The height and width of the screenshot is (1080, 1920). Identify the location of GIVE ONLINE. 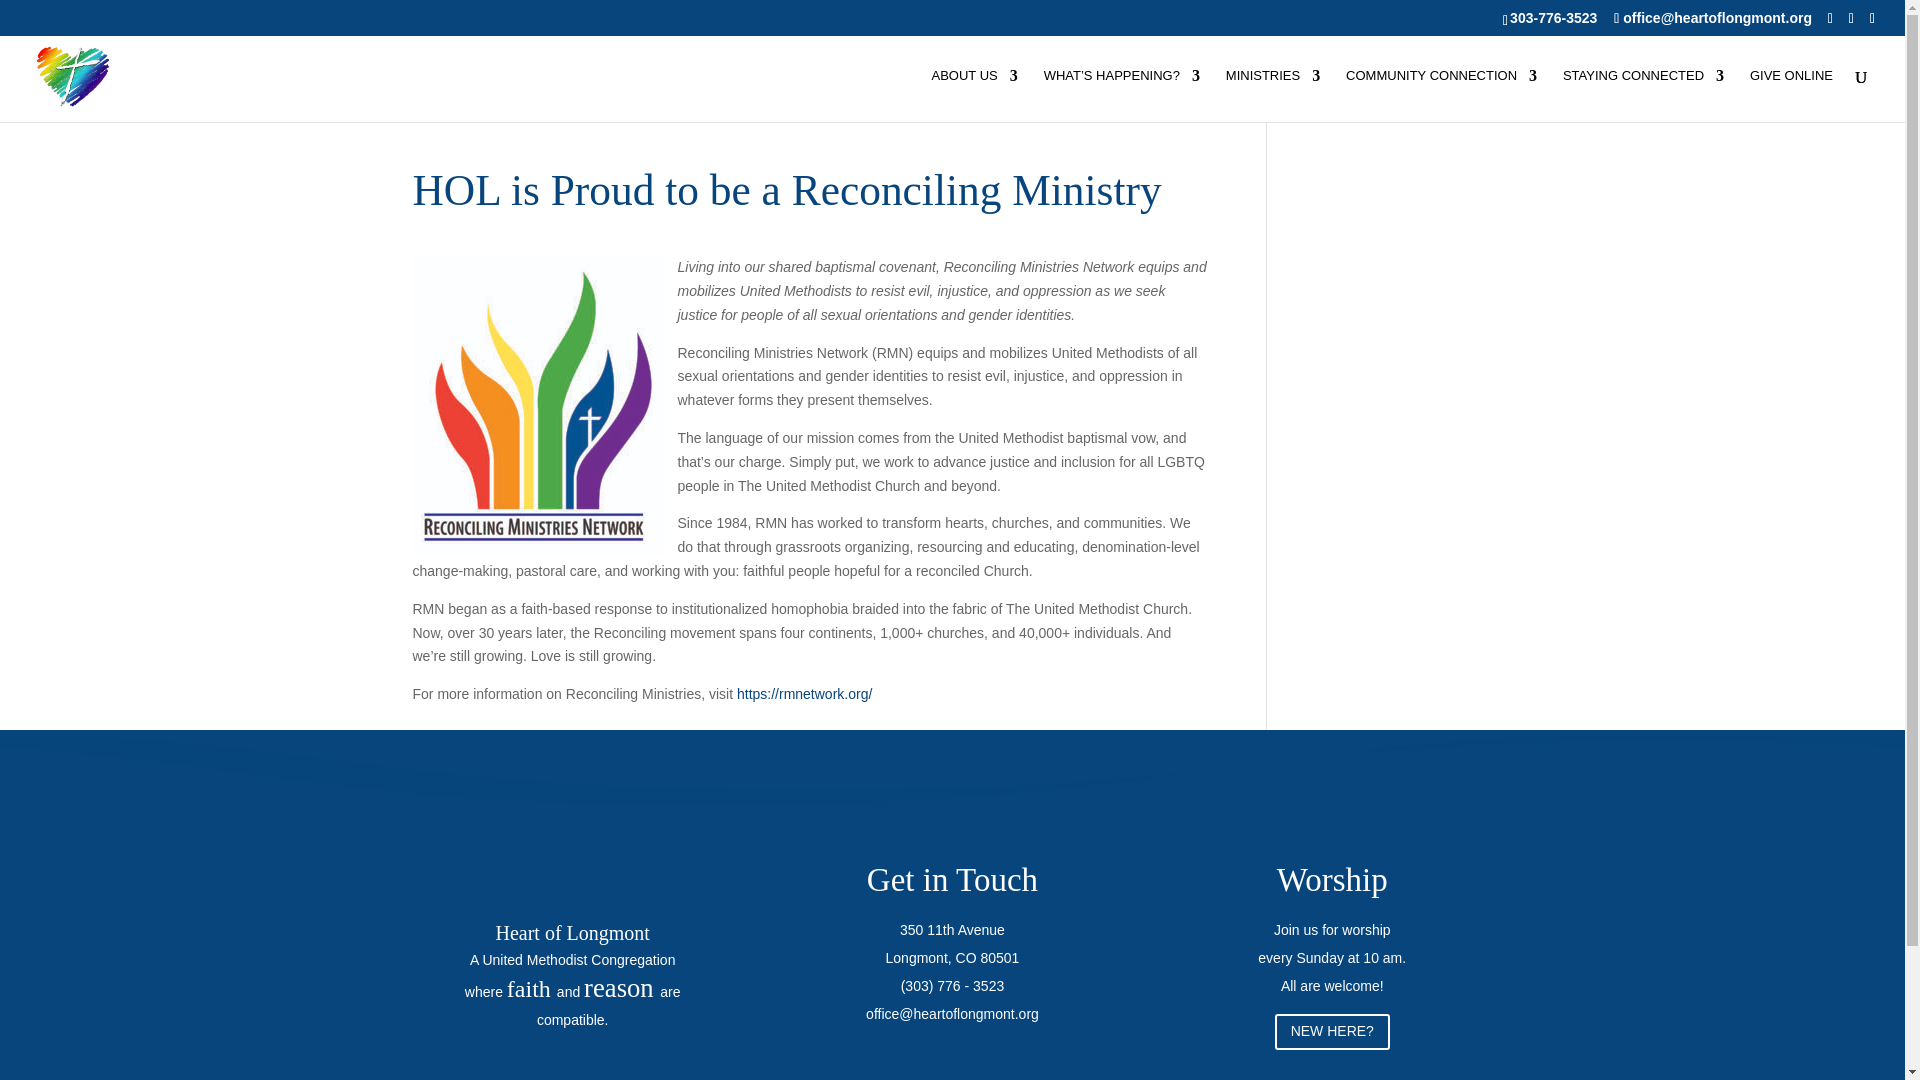
(1791, 96).